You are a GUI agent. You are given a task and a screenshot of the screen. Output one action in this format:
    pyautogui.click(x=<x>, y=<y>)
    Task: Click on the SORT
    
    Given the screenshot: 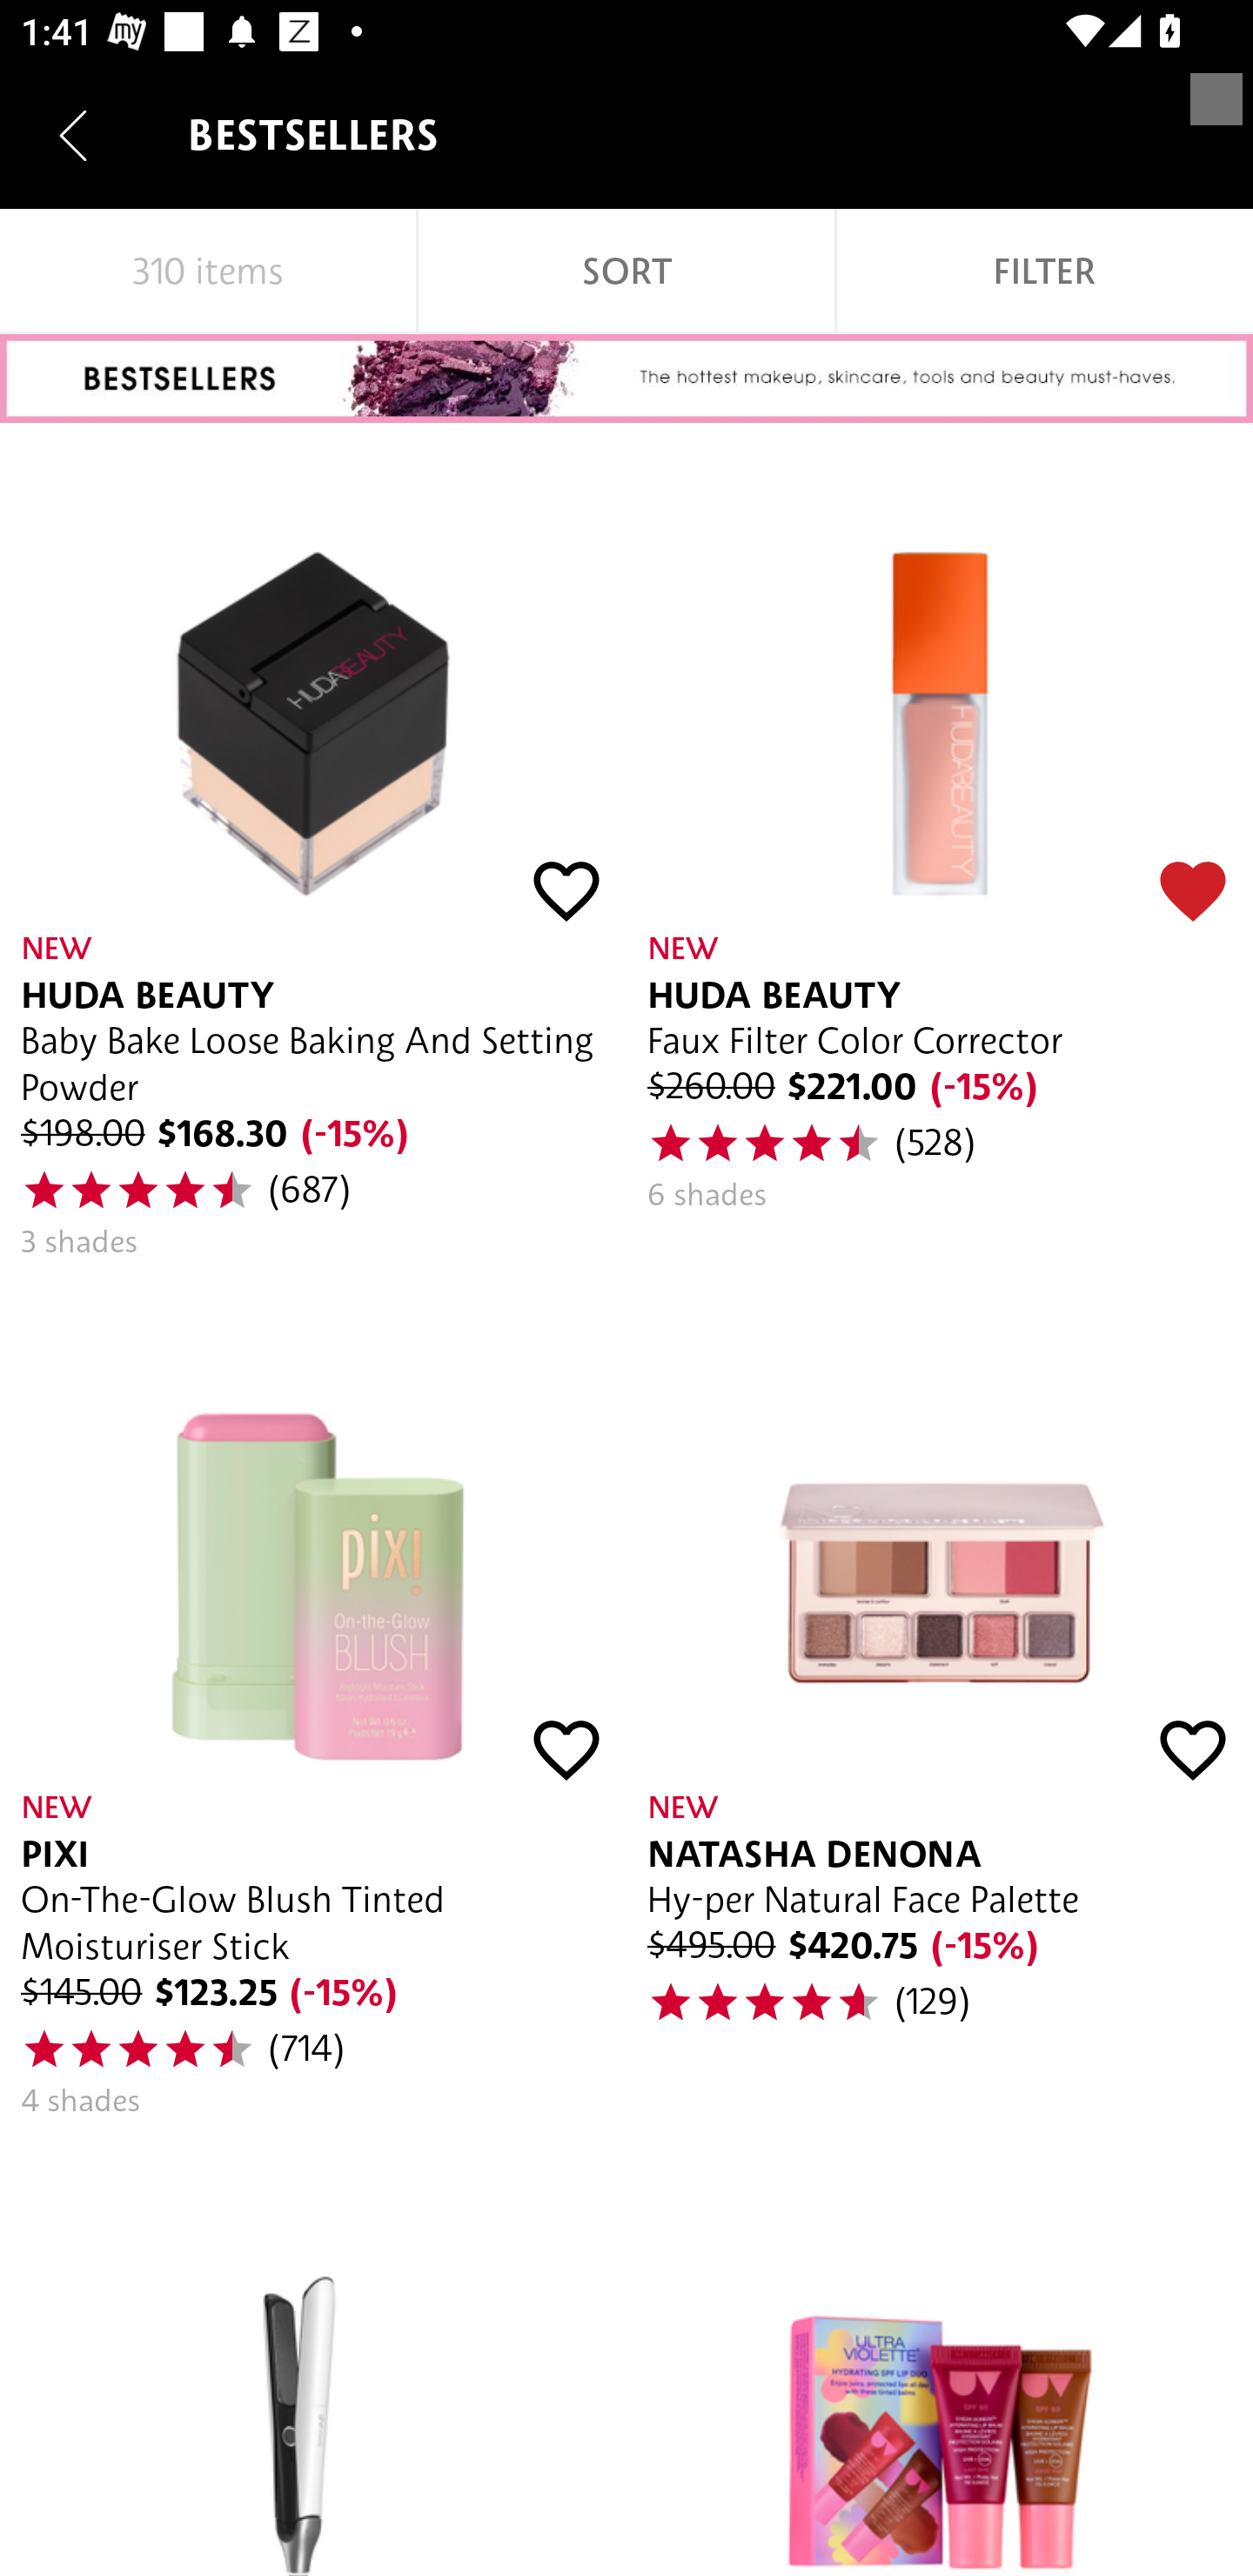 What is the action you would take?
    pyautogui.click(x=626, y=272)
    